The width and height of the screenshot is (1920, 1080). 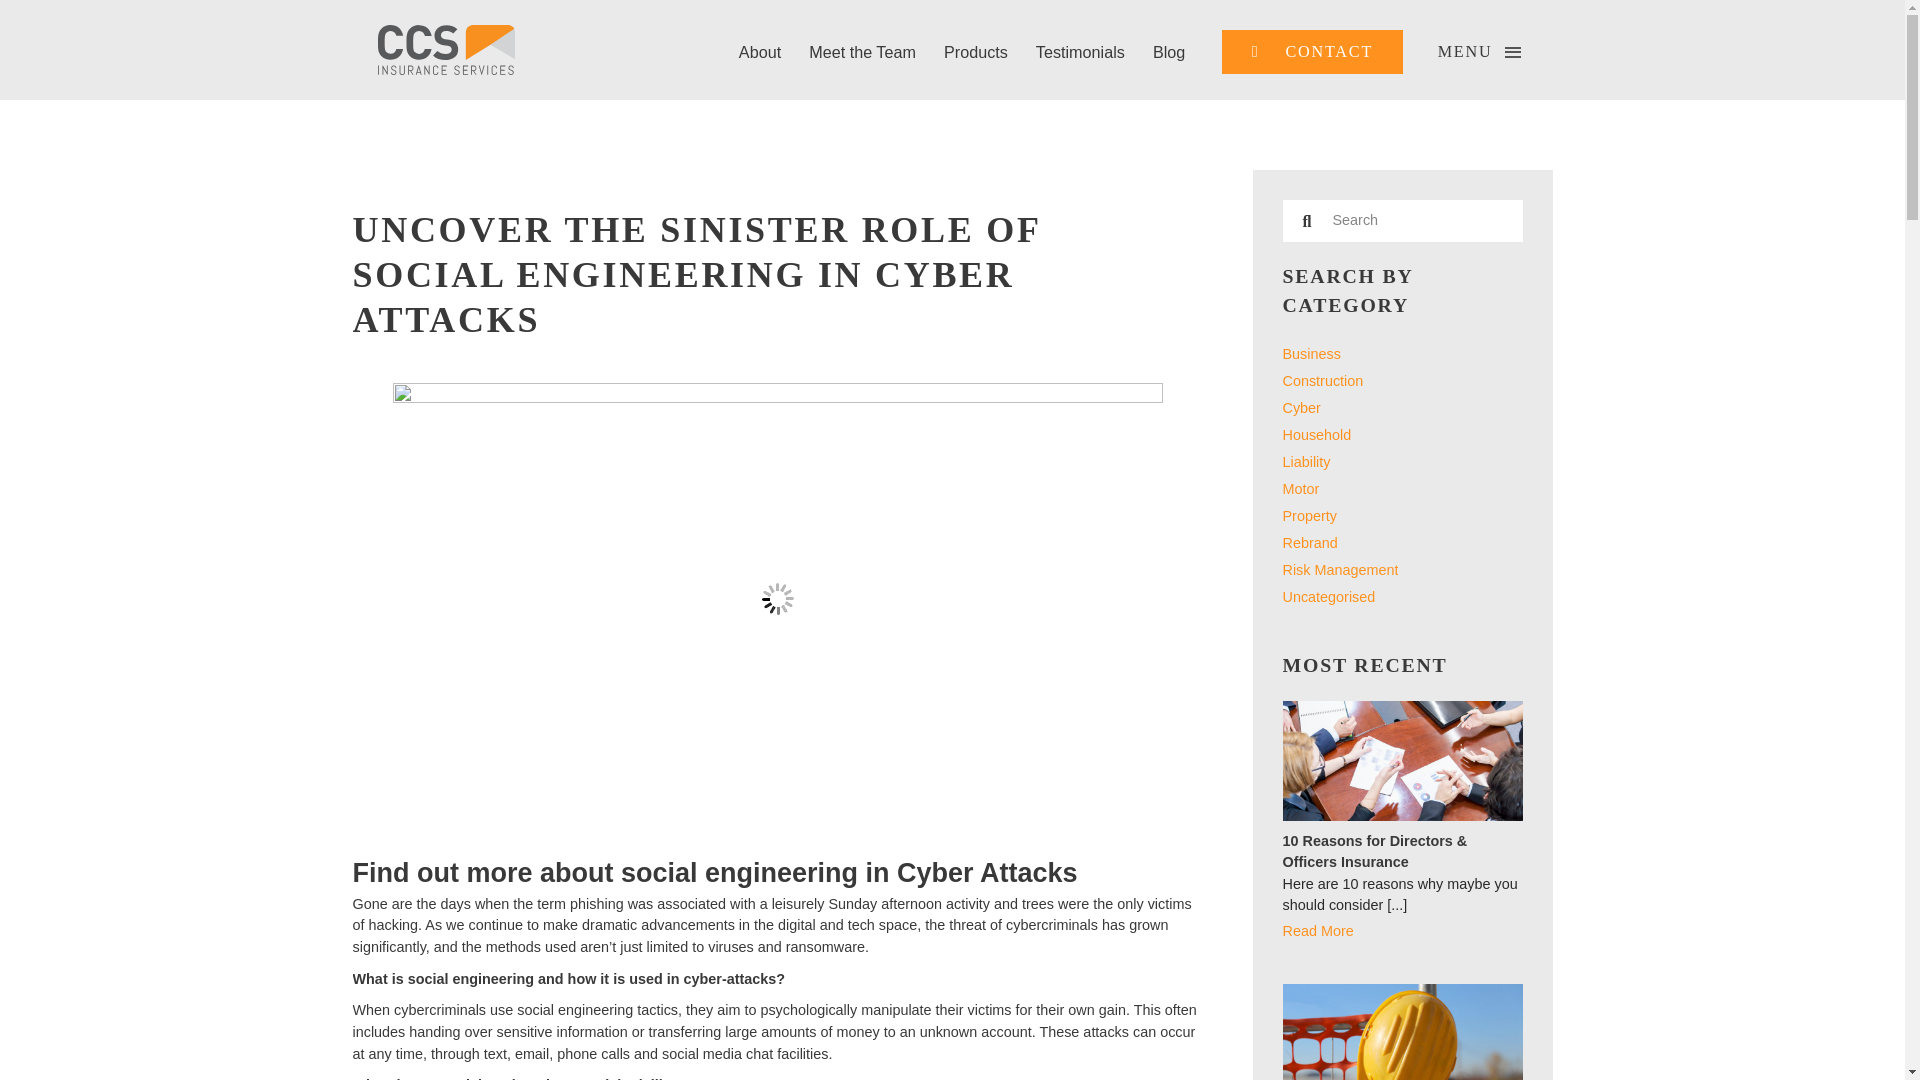 I want to click on Motor, so click(x=1300, y=488).